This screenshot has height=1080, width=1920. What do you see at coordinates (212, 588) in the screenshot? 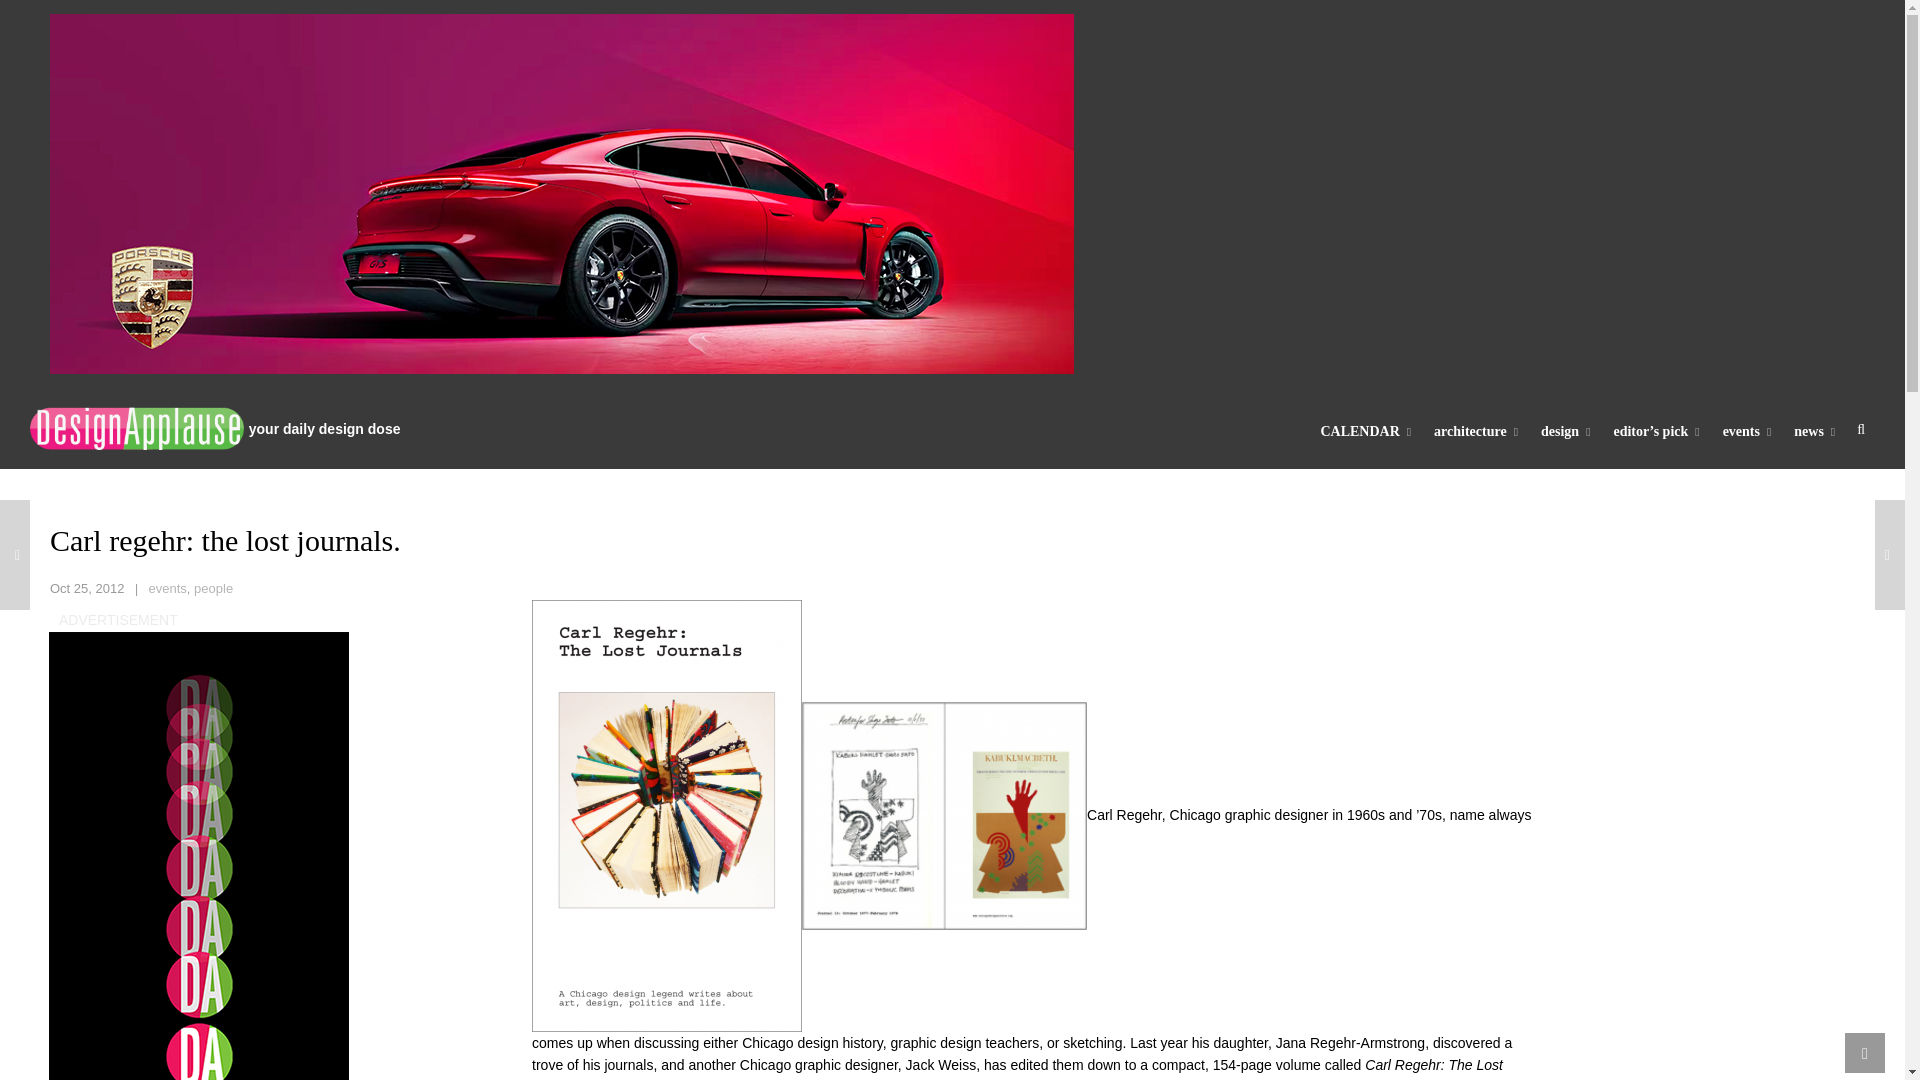
I see `View all posts in people` at bounding box center [212, 588].